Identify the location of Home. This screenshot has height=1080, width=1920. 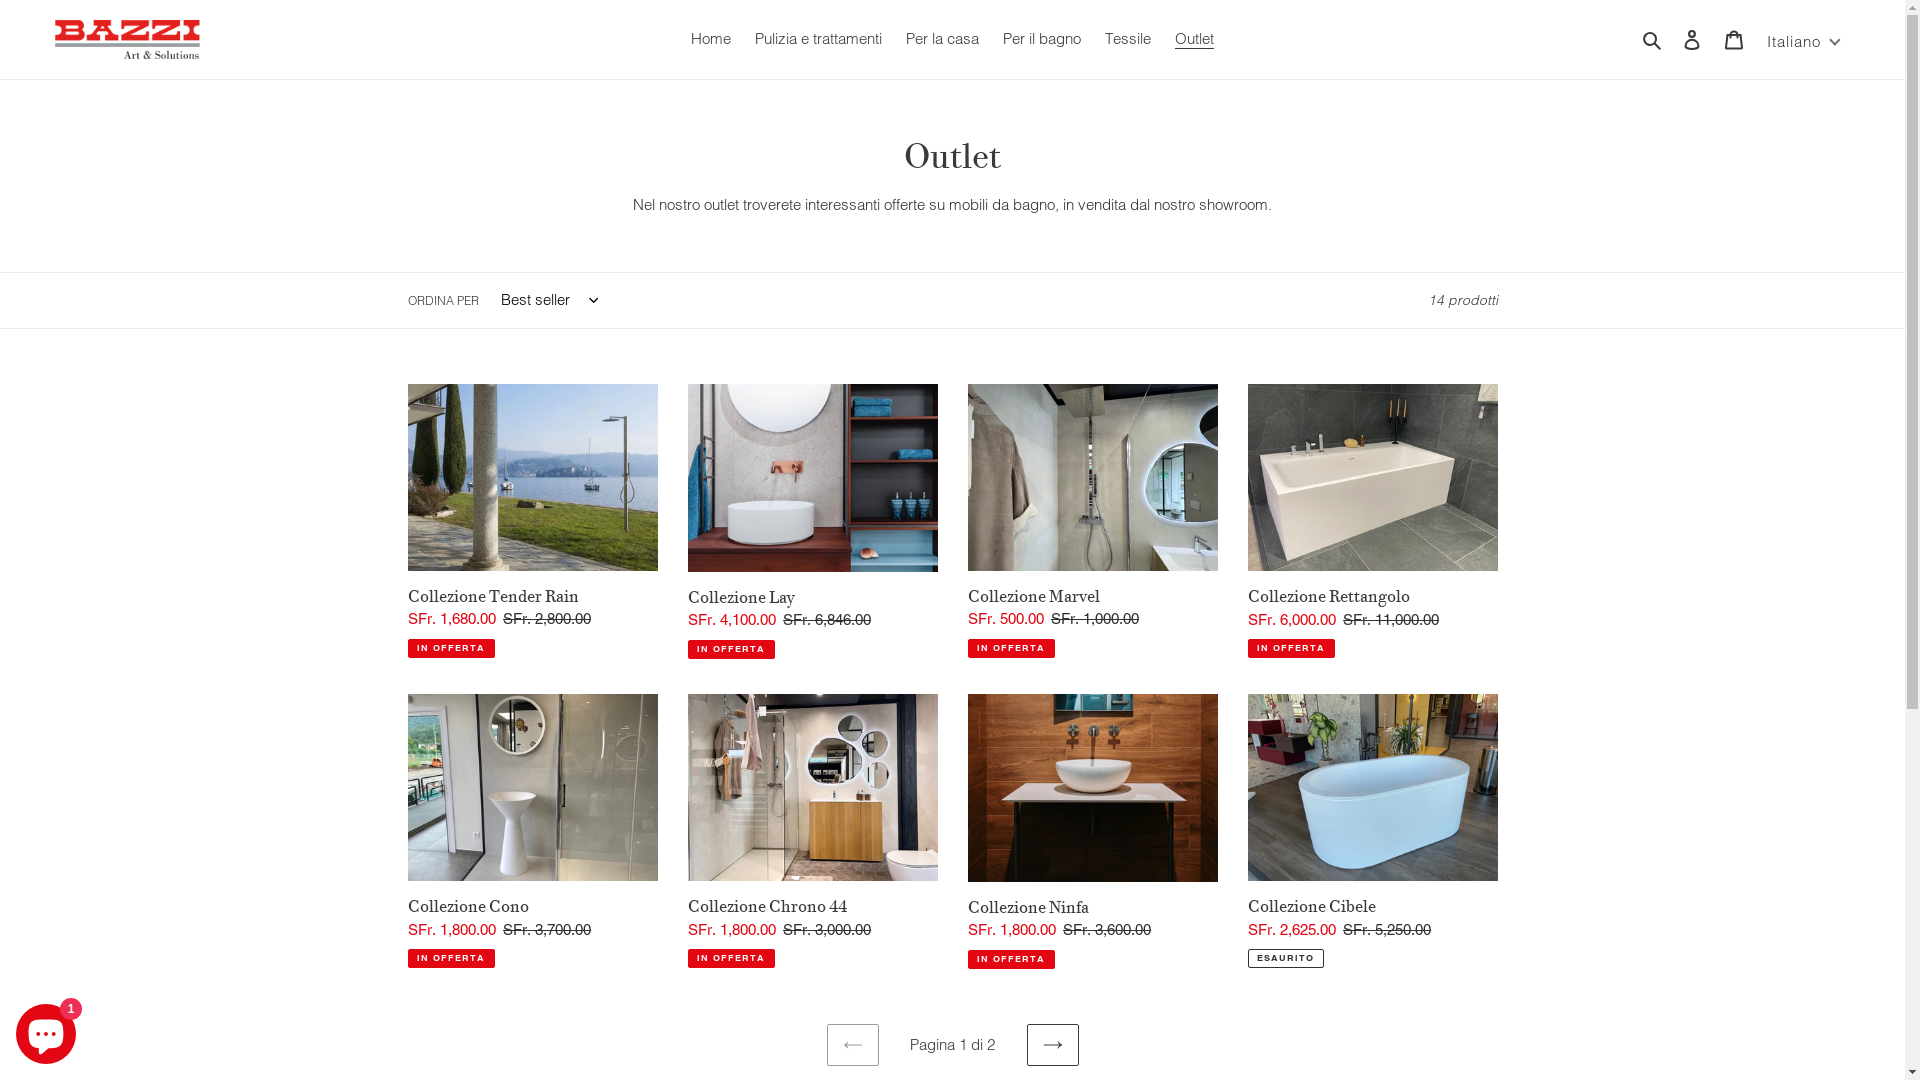
(711, 40).